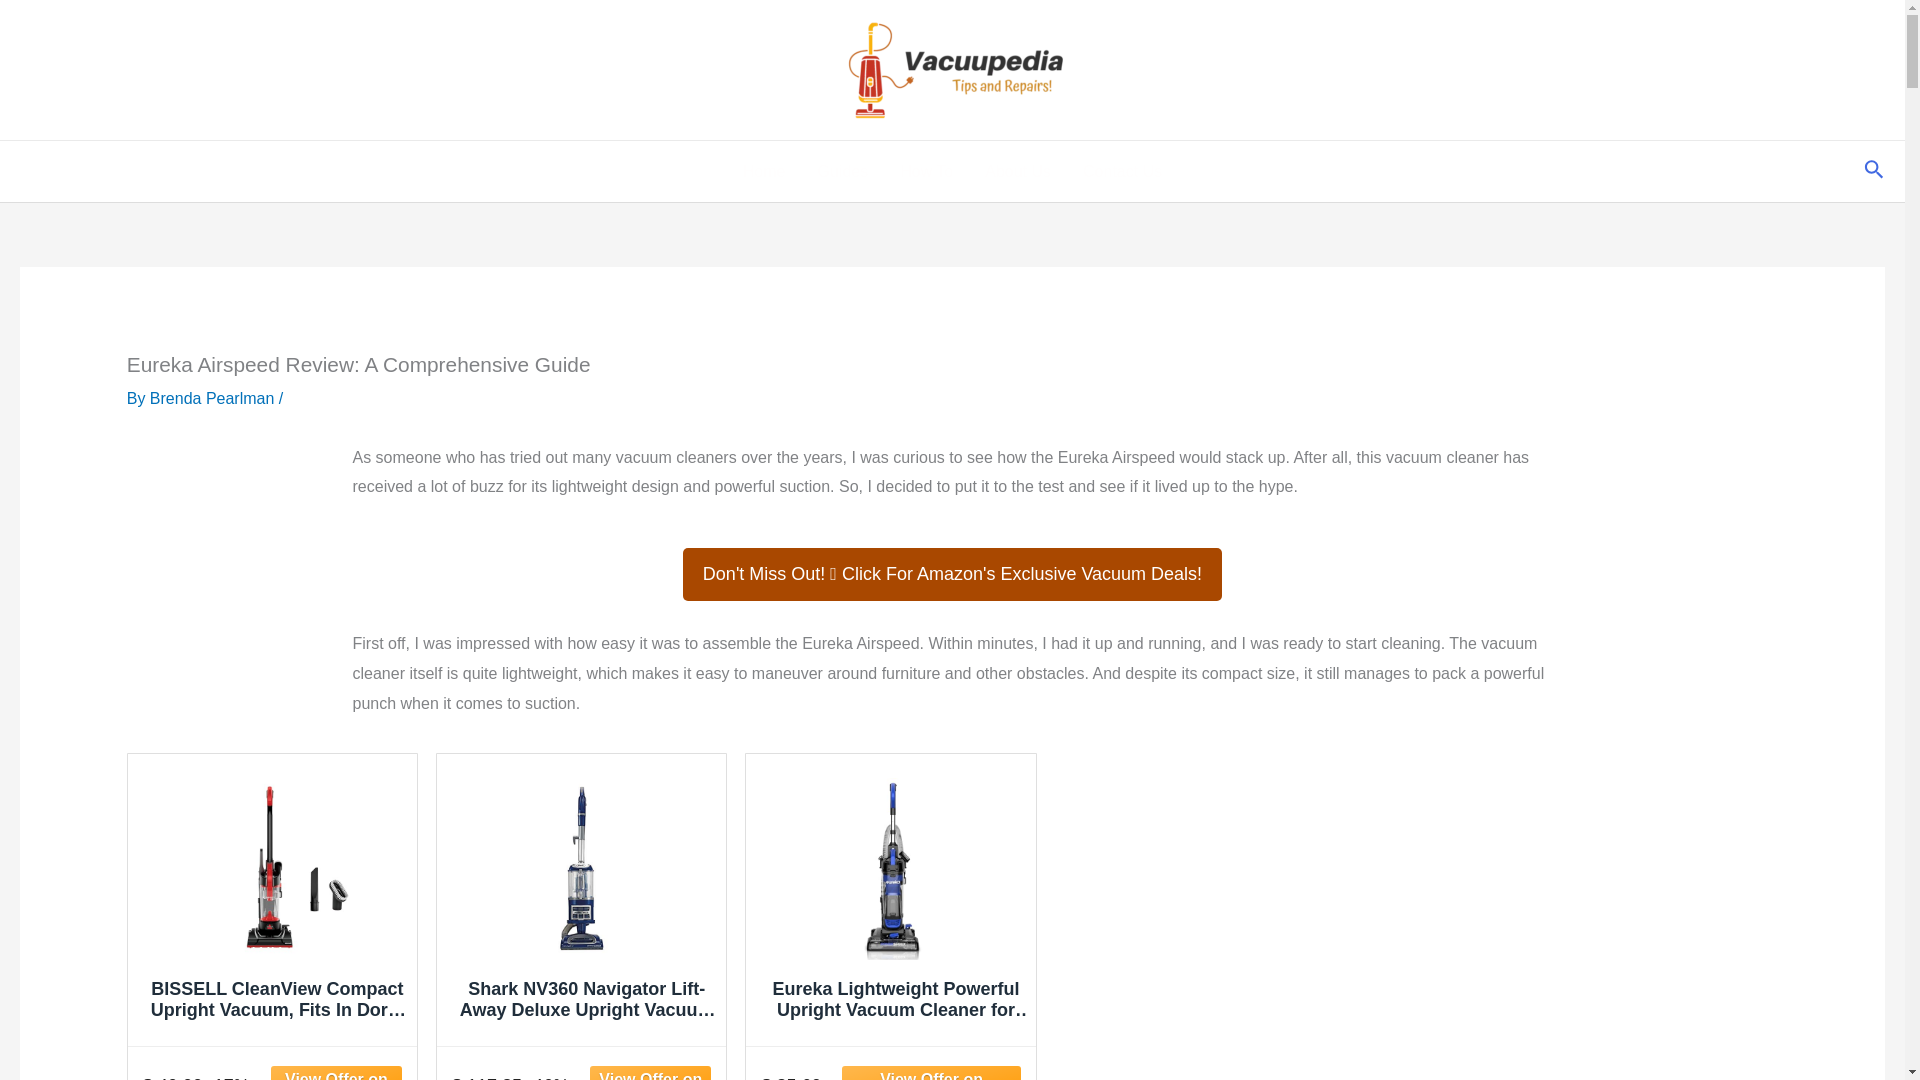 The width and height of the screenshot is (1920, 1080). Describe the element at coordinates (842, 171) in the screenshot. I see `Guides` at that location.